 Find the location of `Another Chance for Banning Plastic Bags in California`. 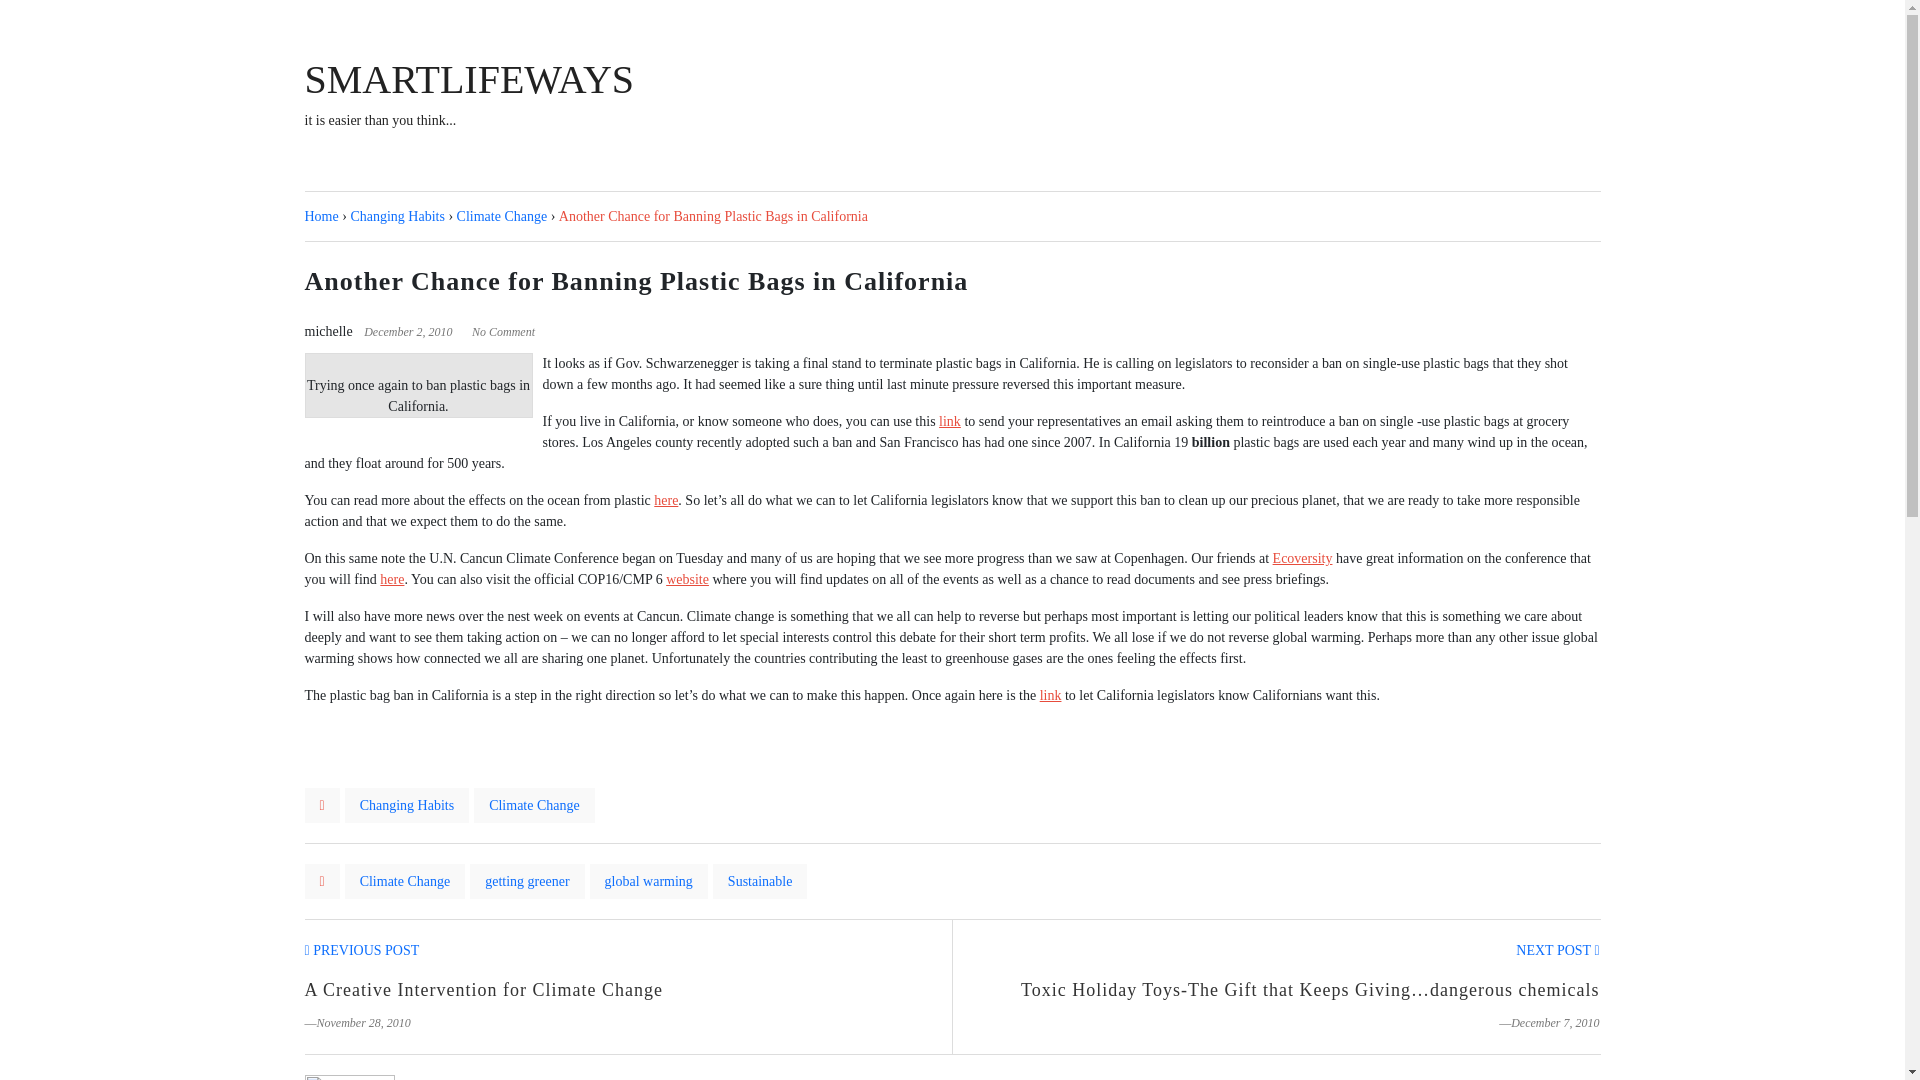

Another Chance for Banning Plastic Bags in California is located at coordinates (712, 216).